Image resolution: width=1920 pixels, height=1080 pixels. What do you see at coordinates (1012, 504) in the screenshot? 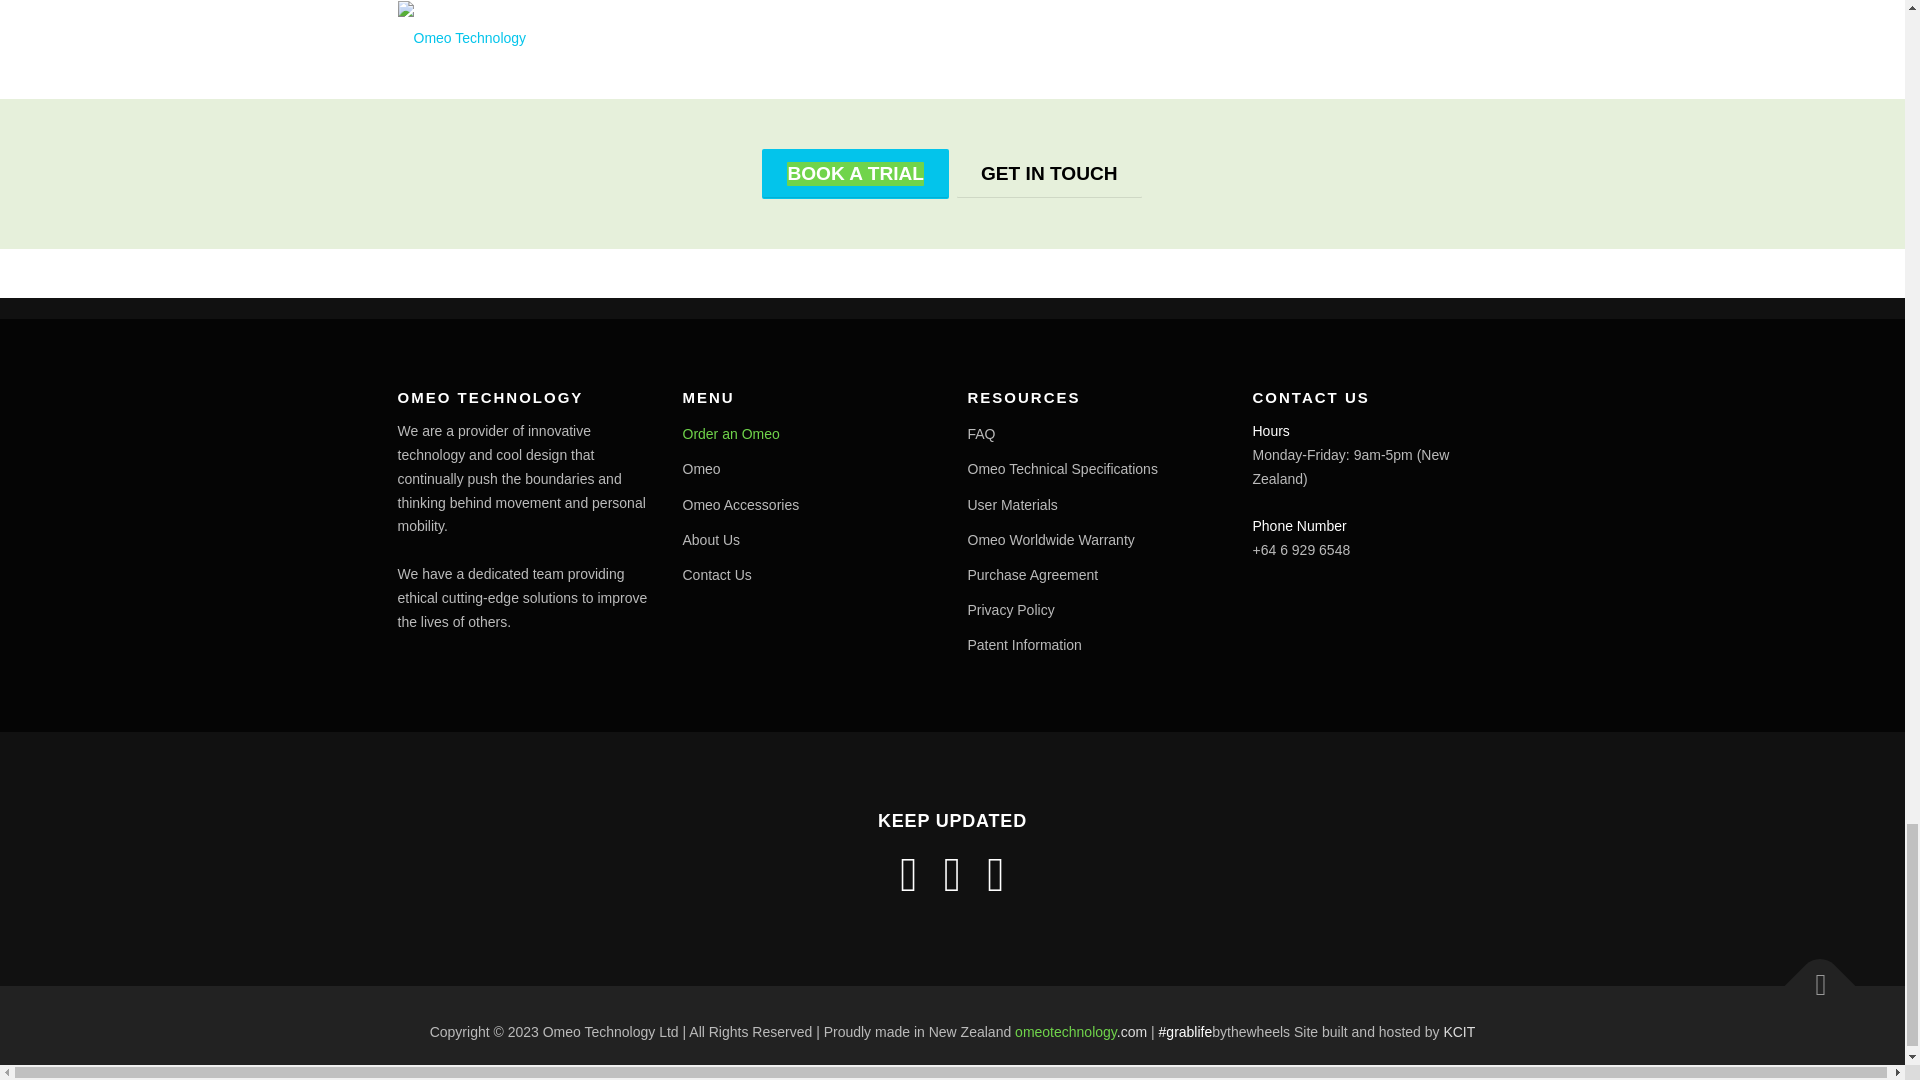
I see `User Materials` at bounding box center [1012, 504].